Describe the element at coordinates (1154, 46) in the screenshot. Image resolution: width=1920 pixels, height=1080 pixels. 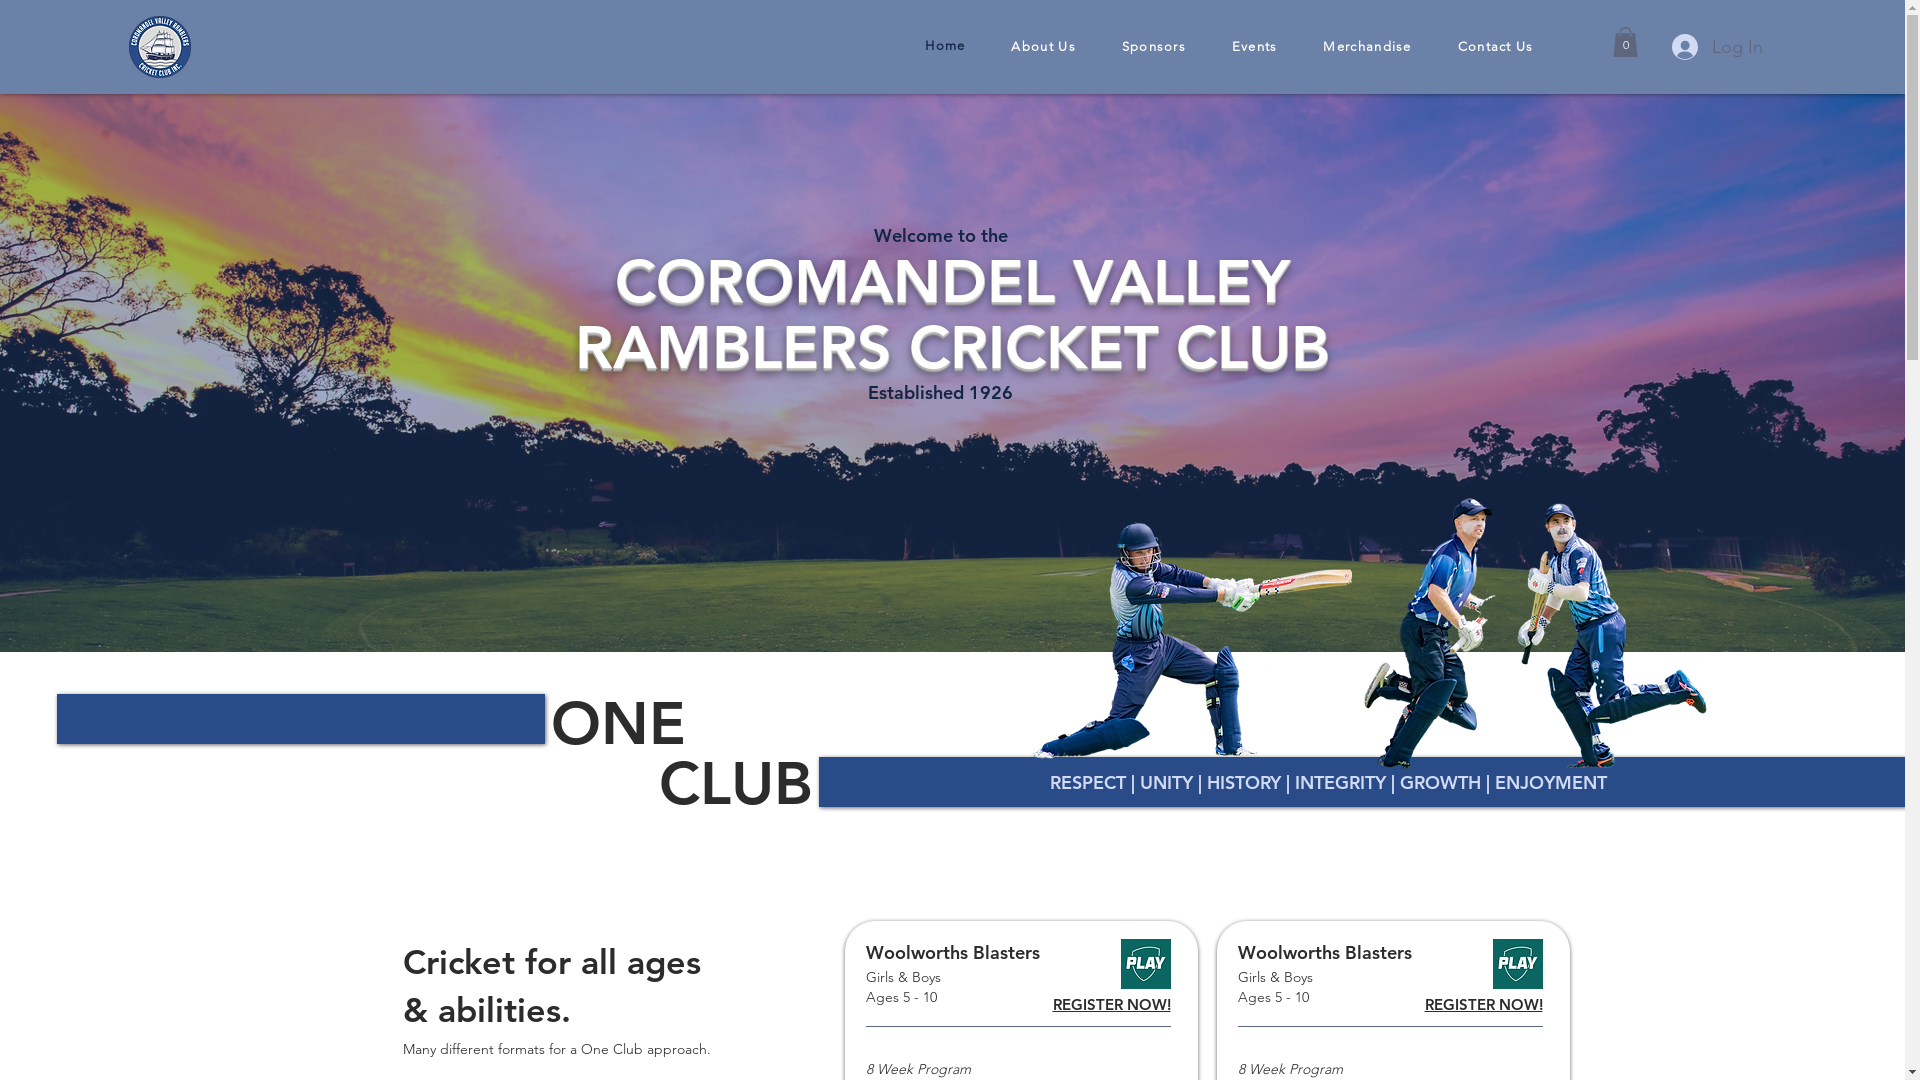
I see `Sponsors` at that location.